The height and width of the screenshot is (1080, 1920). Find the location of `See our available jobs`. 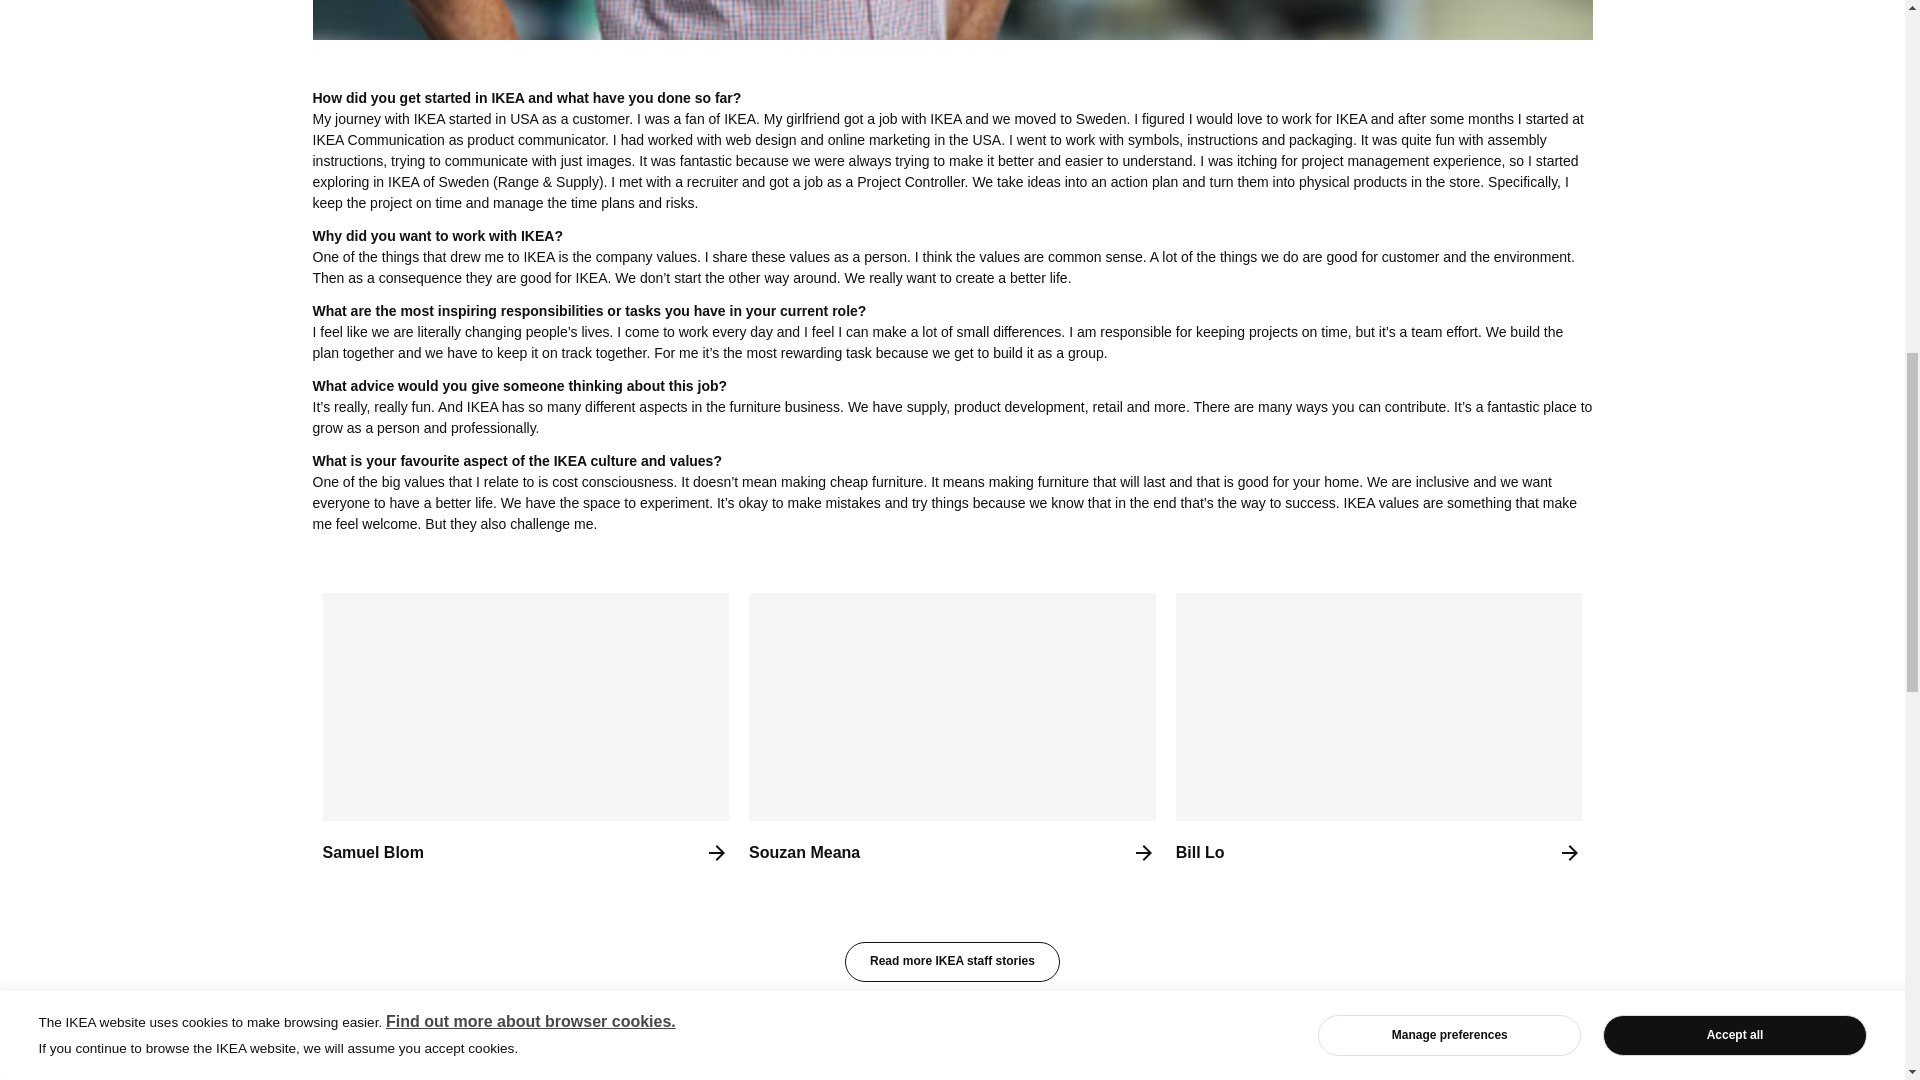

See our available jobs is located at coordinates (952, 1050).